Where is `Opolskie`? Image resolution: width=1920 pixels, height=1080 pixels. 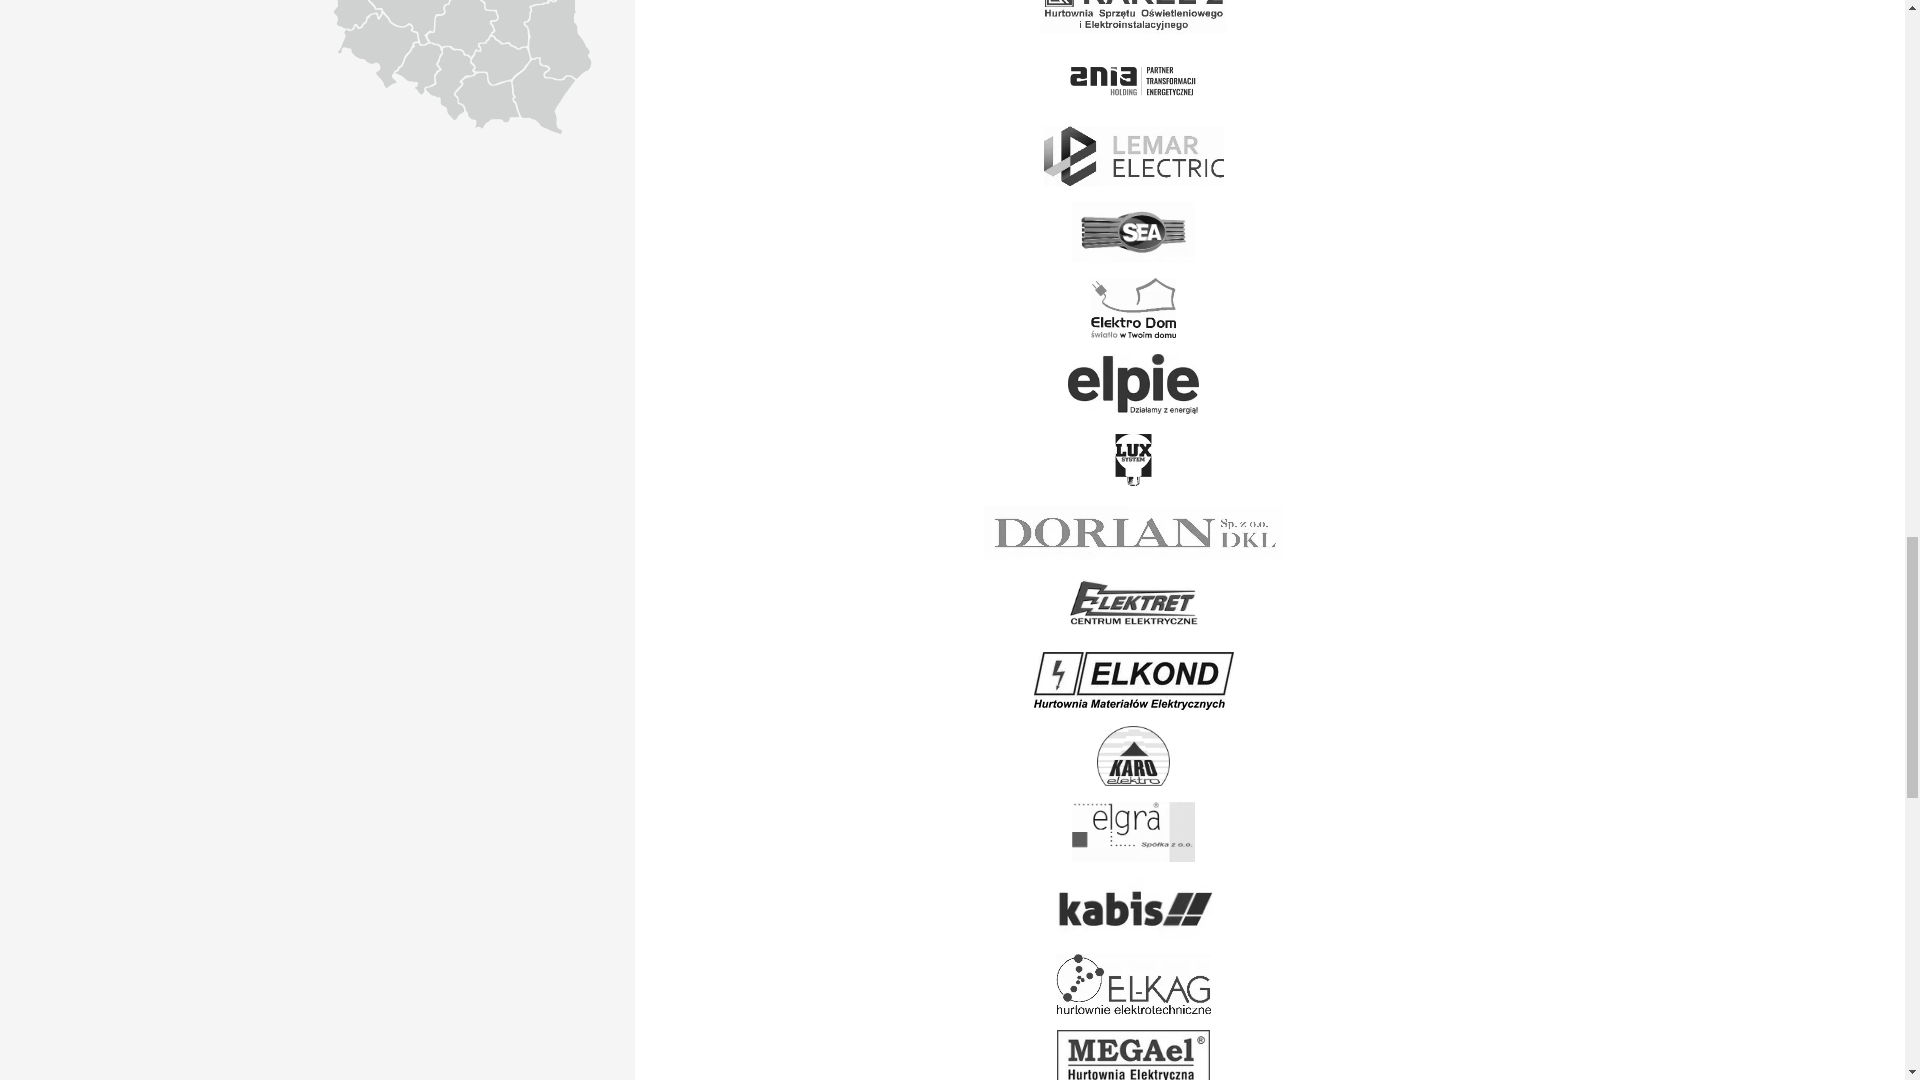
Opolskie is located at coordinates (417, 68).